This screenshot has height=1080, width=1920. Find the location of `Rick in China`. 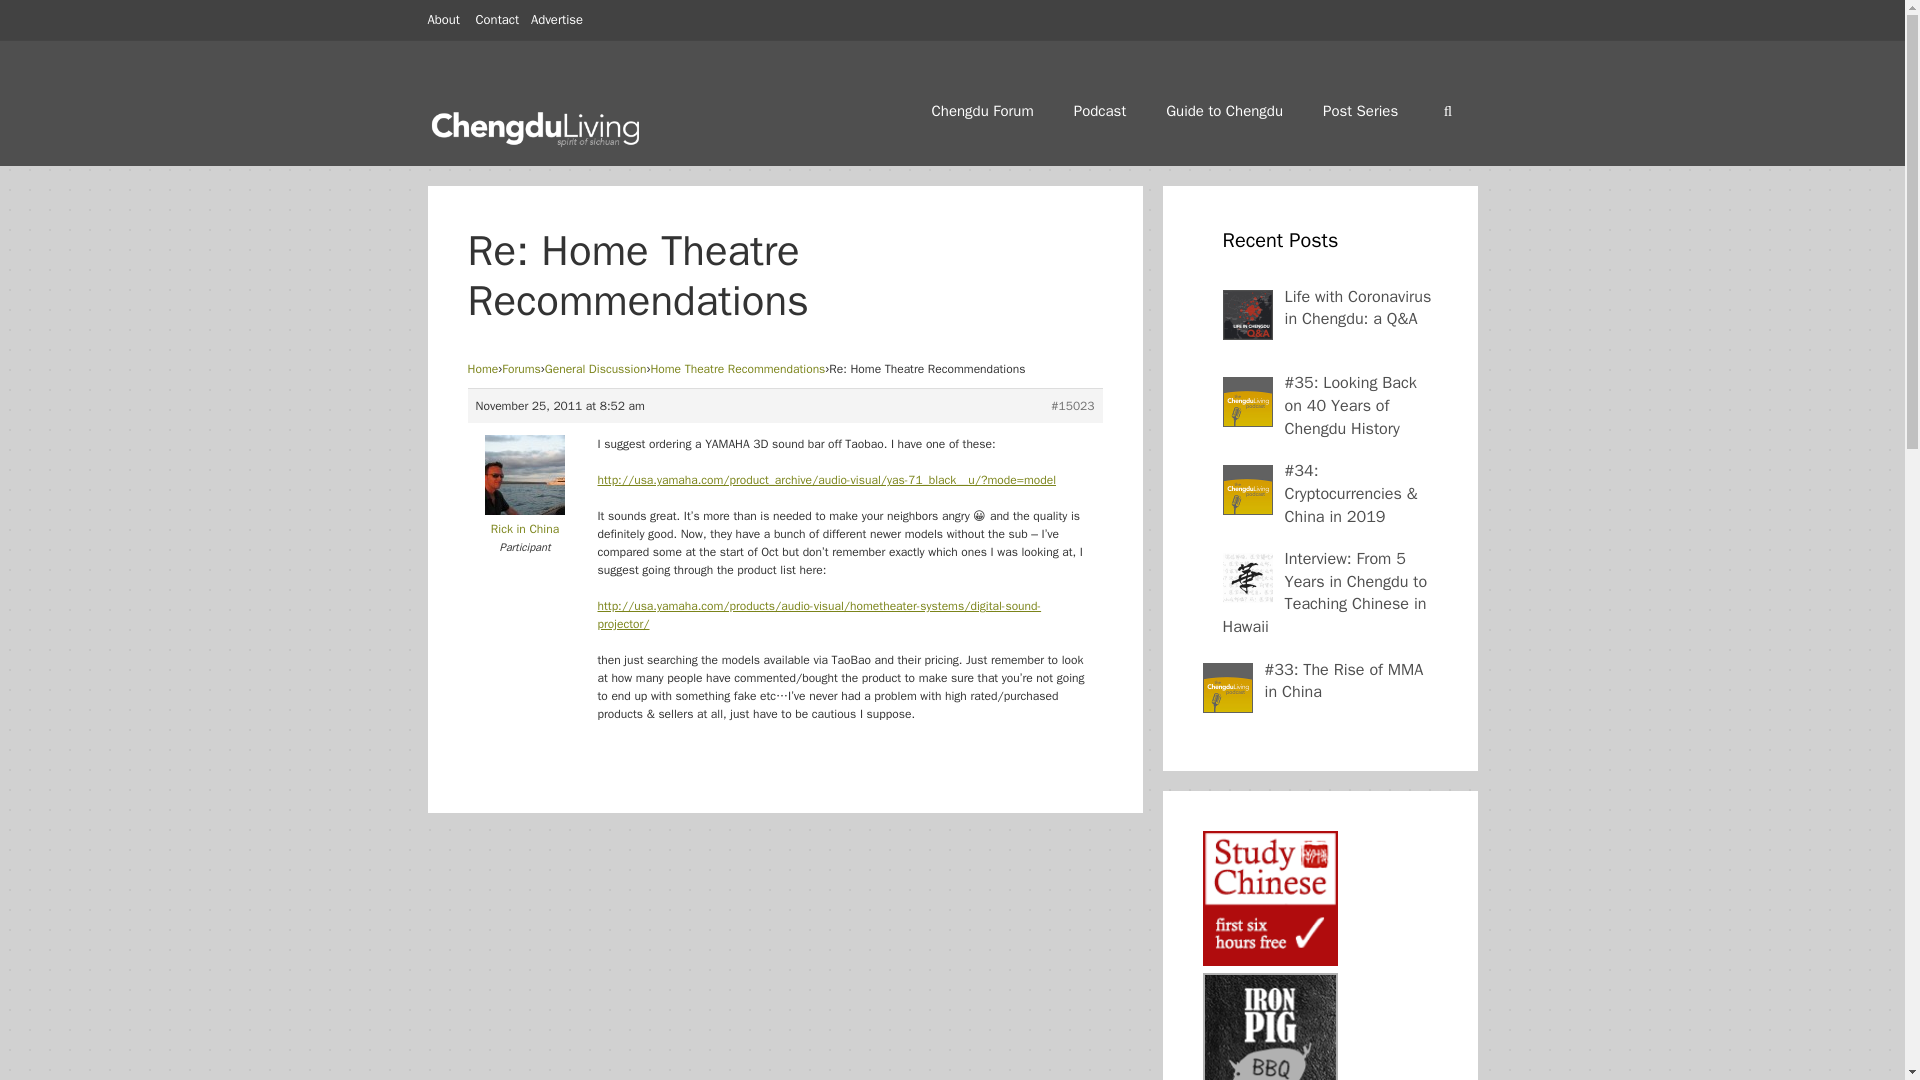

Rick in China is located at coordinates (526, 520).